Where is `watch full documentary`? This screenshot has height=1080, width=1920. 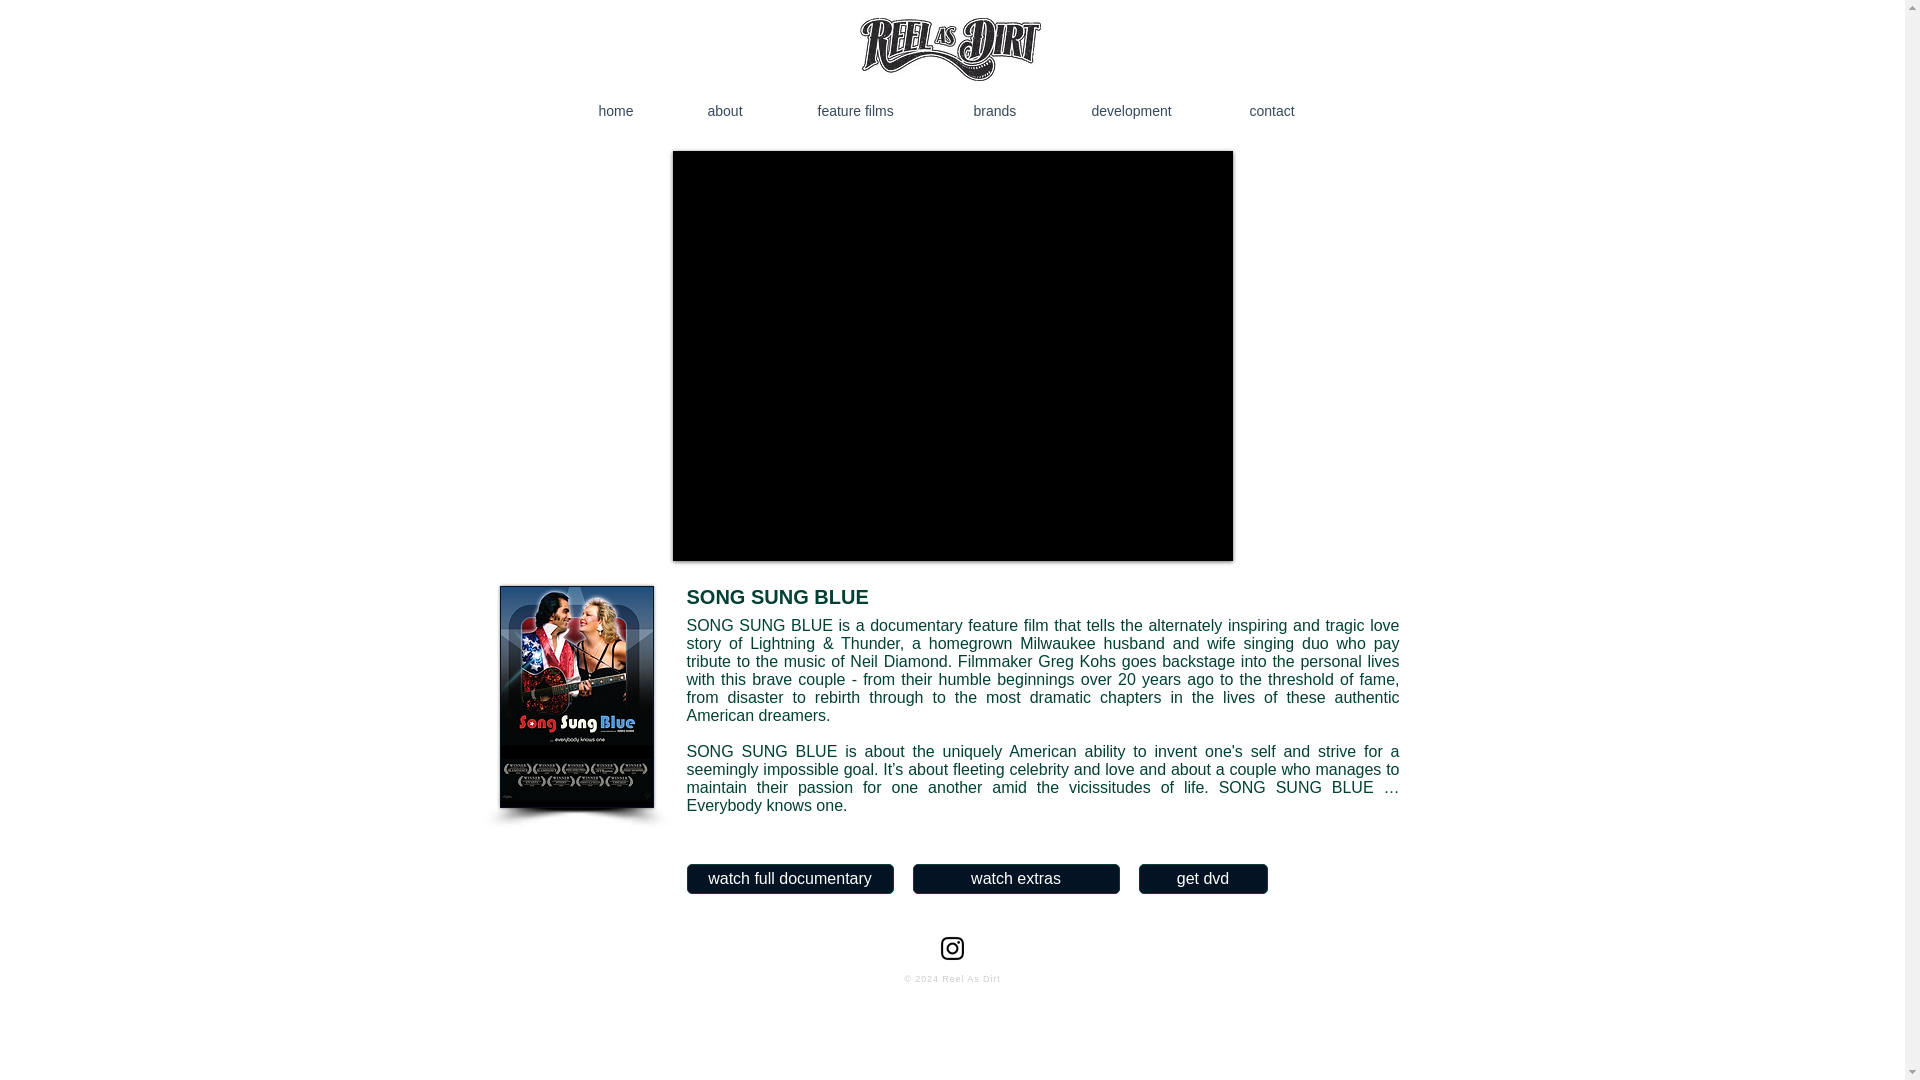 watch full documentary is located at coordinates (788, 879).